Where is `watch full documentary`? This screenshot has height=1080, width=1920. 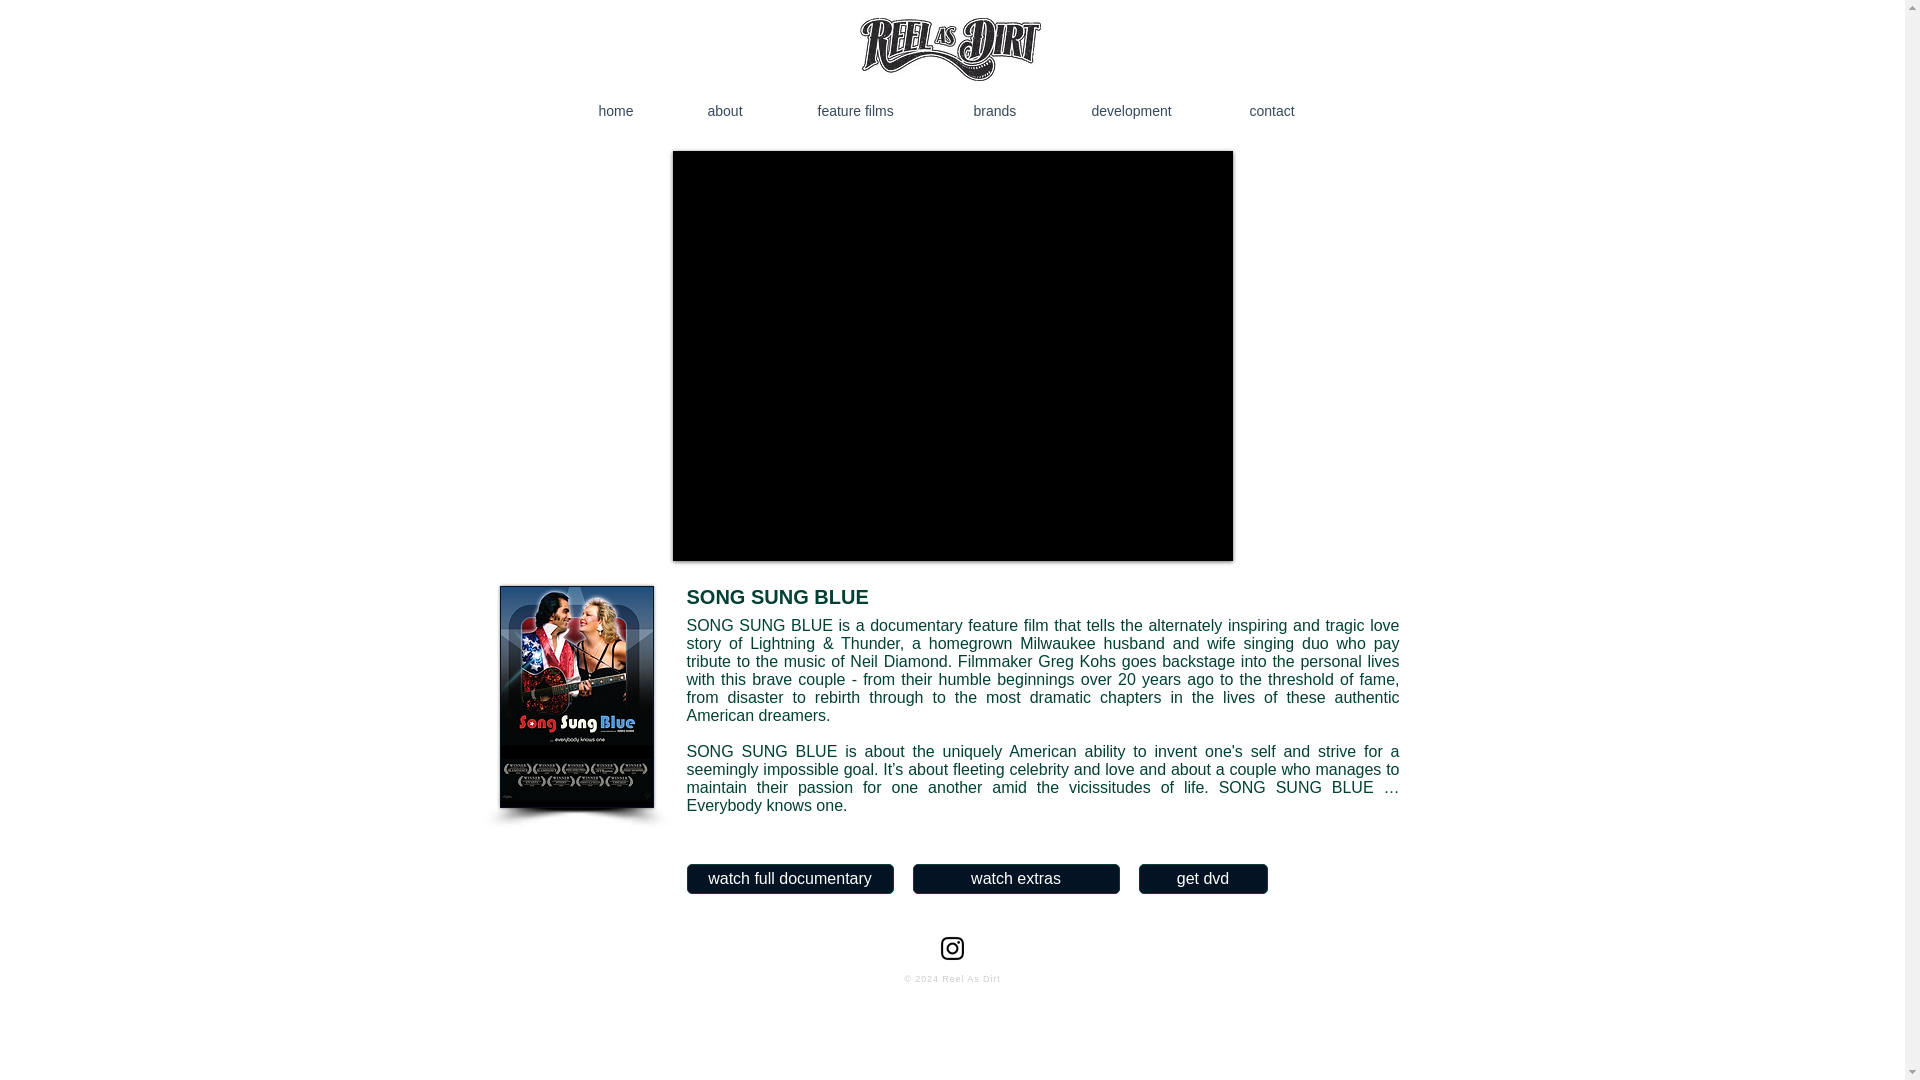 watch full documentary is located at coordinates (788, 879).